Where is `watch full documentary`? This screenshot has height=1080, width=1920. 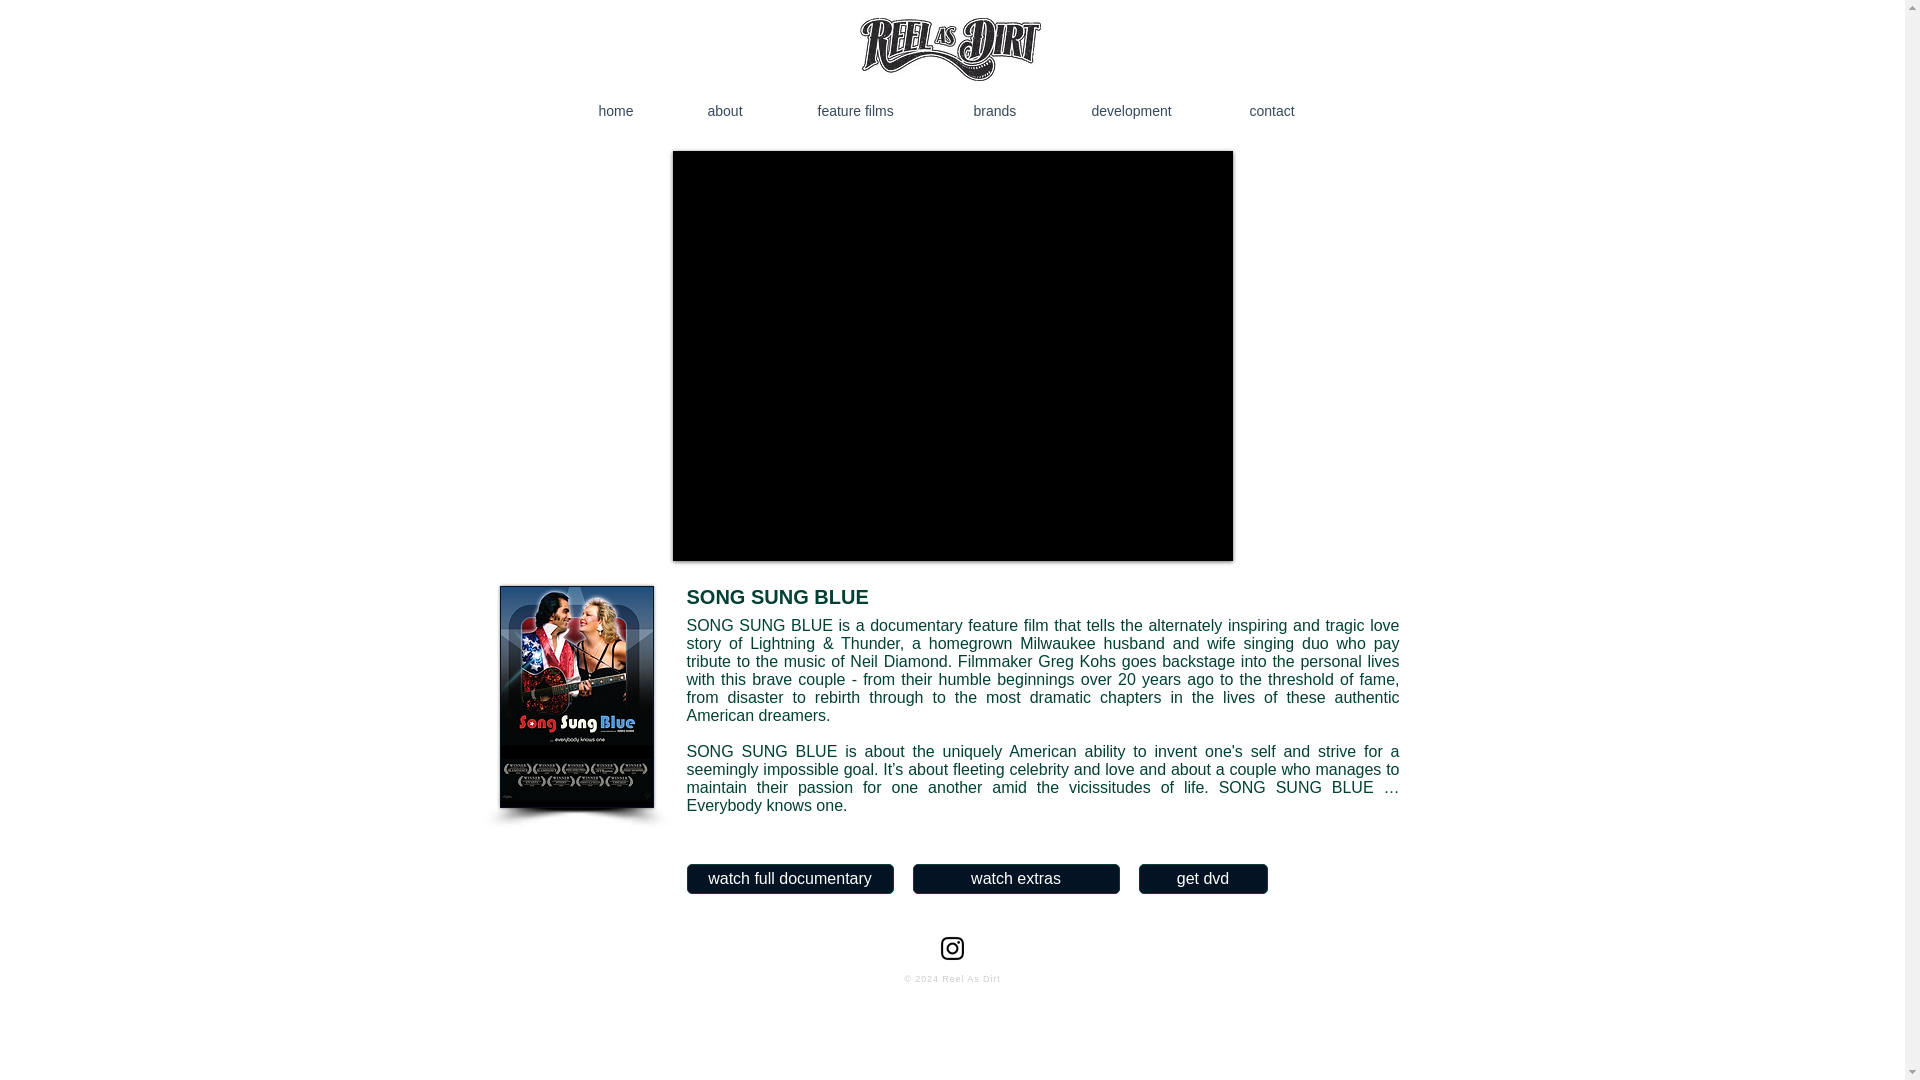 watch full documentary is located at coordinates (788, 879).